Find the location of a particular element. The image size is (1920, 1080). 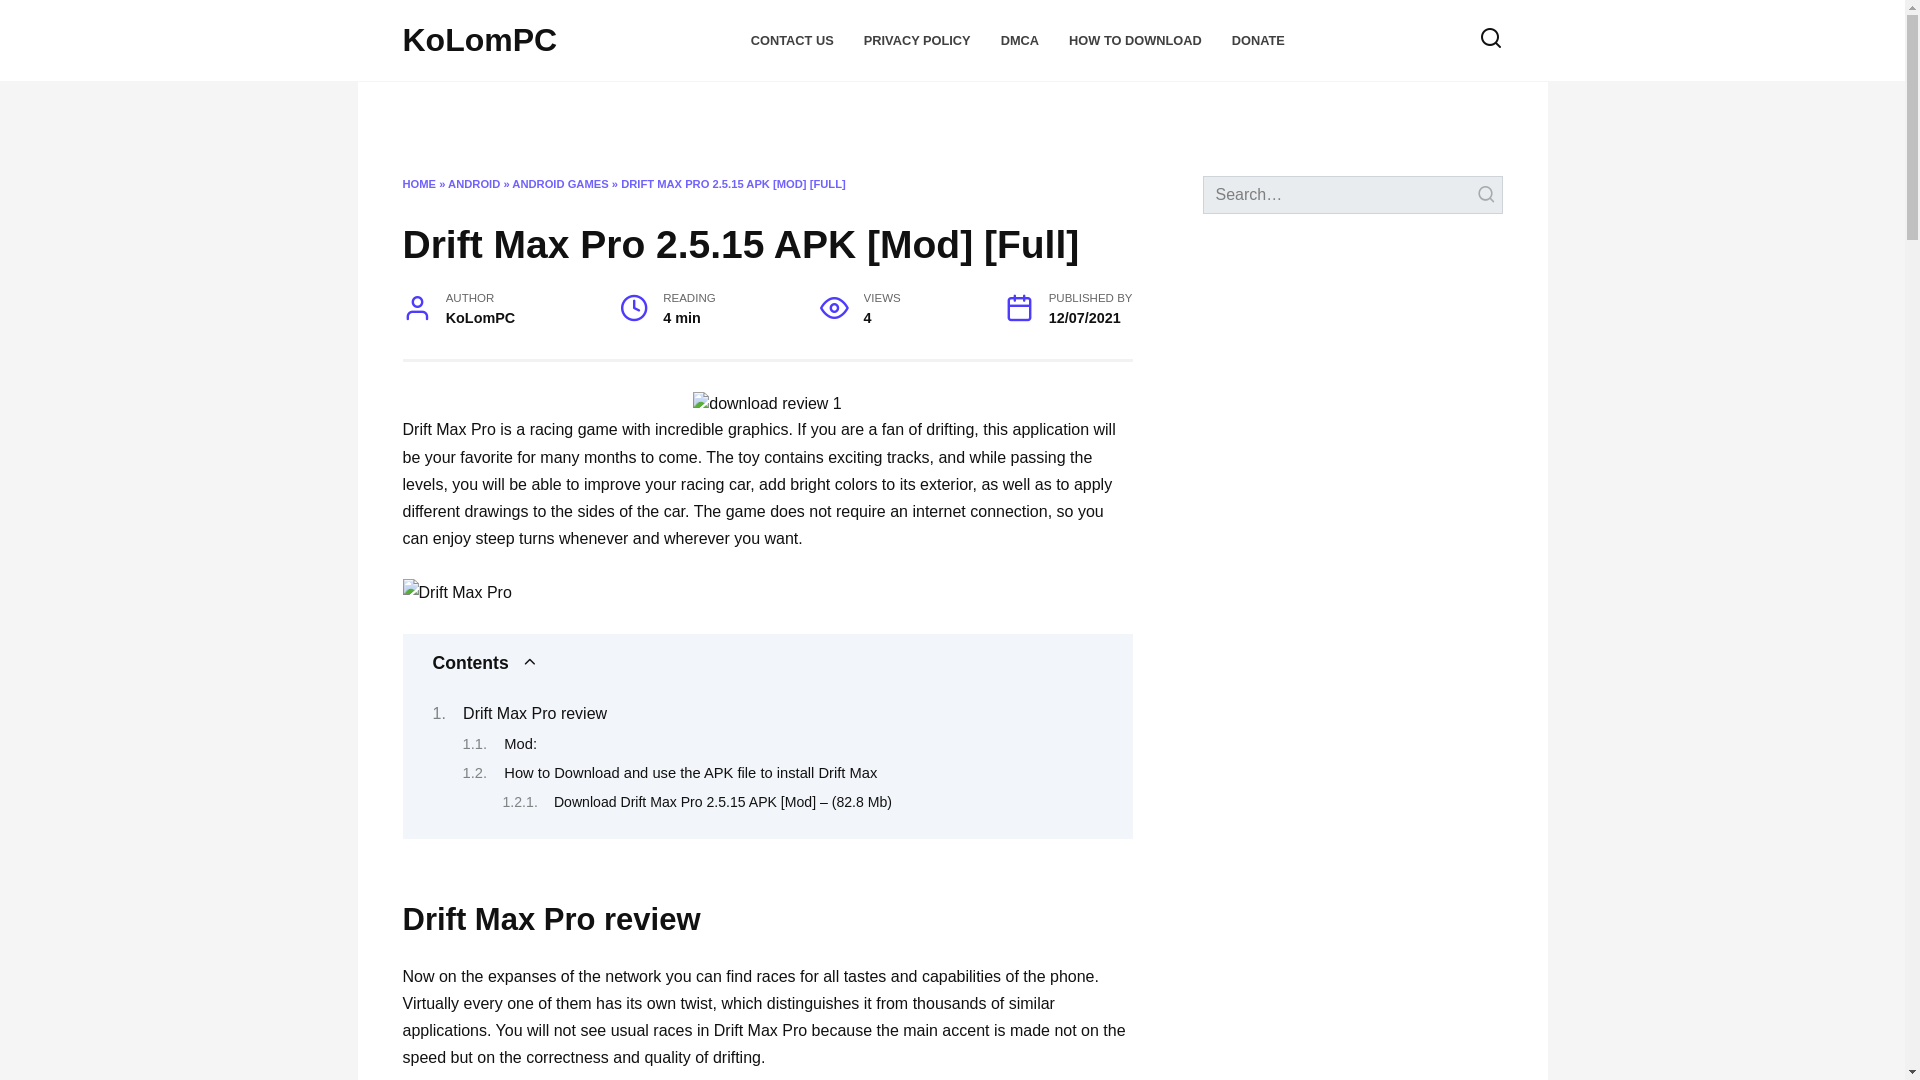

PC Games is located at coordinates (988, 114).